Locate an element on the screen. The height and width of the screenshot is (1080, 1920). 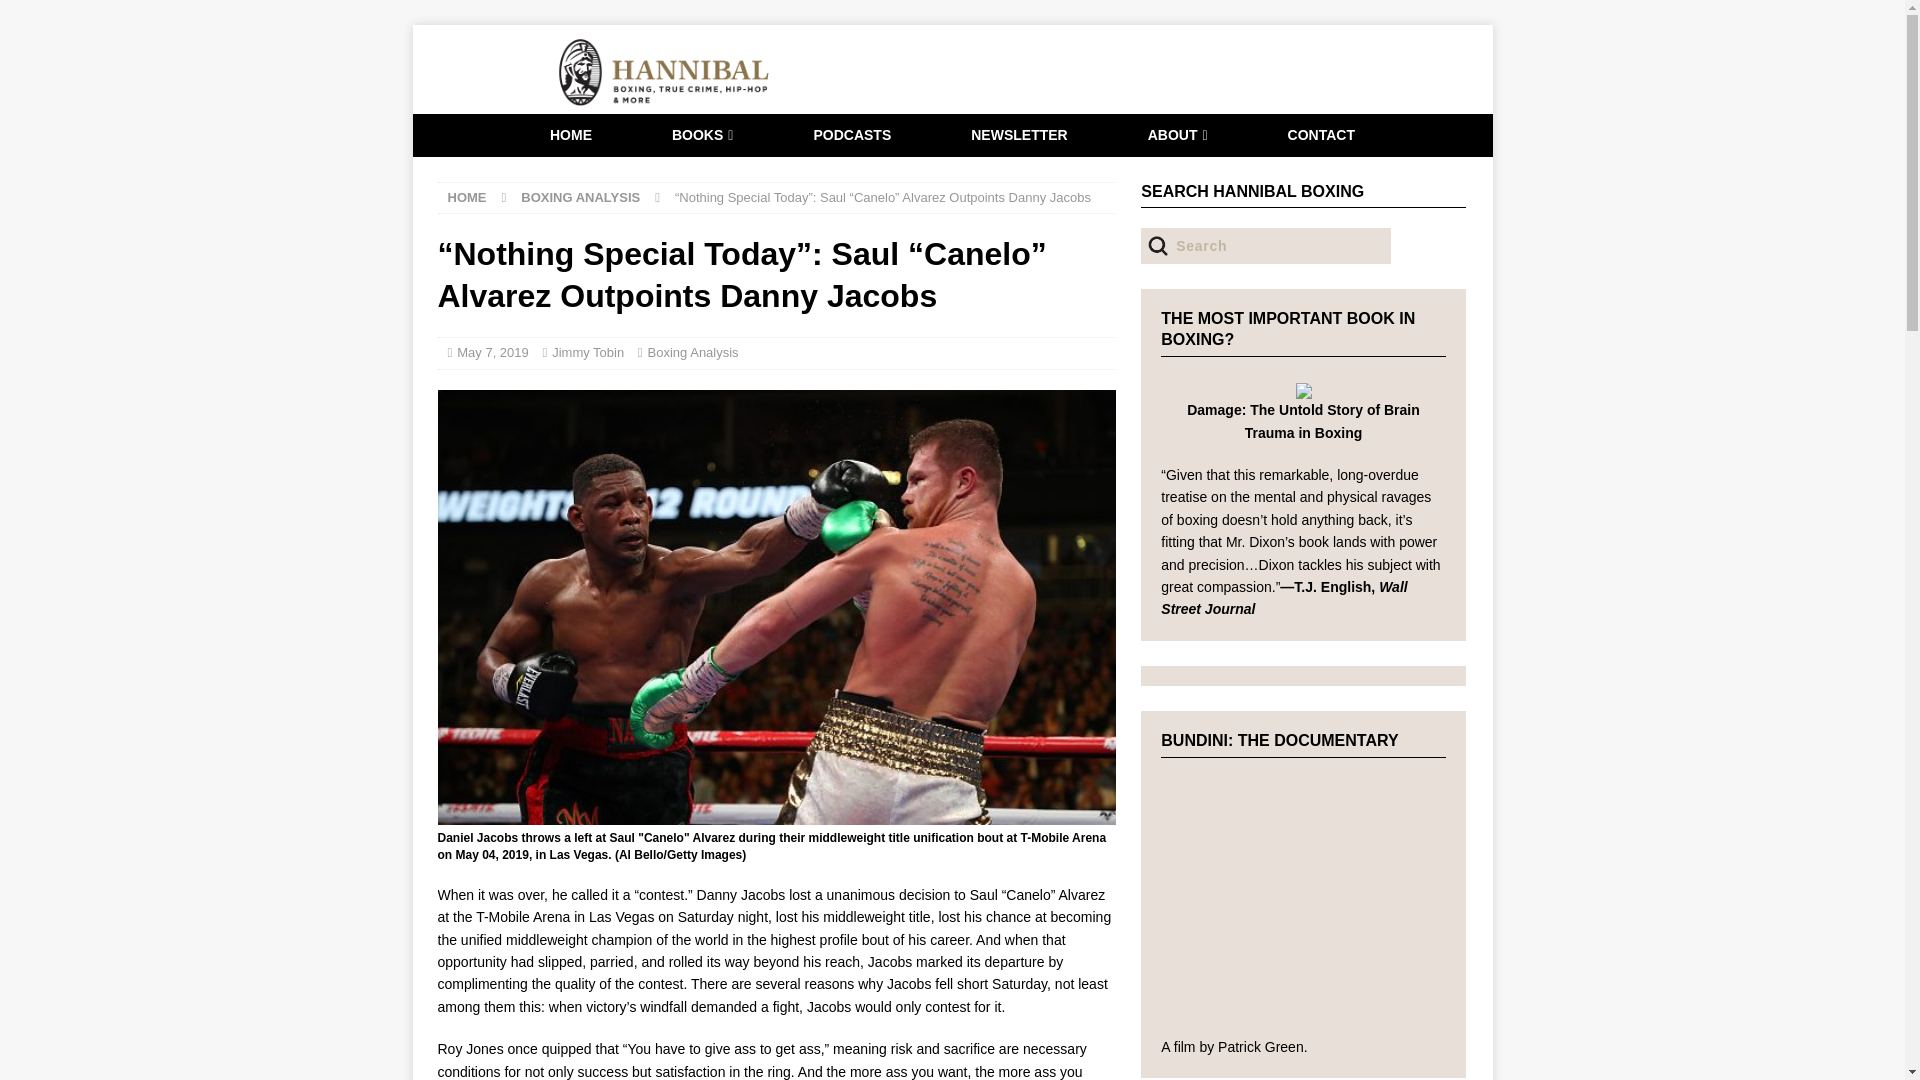
HOME is located at coordinates (467, 198).